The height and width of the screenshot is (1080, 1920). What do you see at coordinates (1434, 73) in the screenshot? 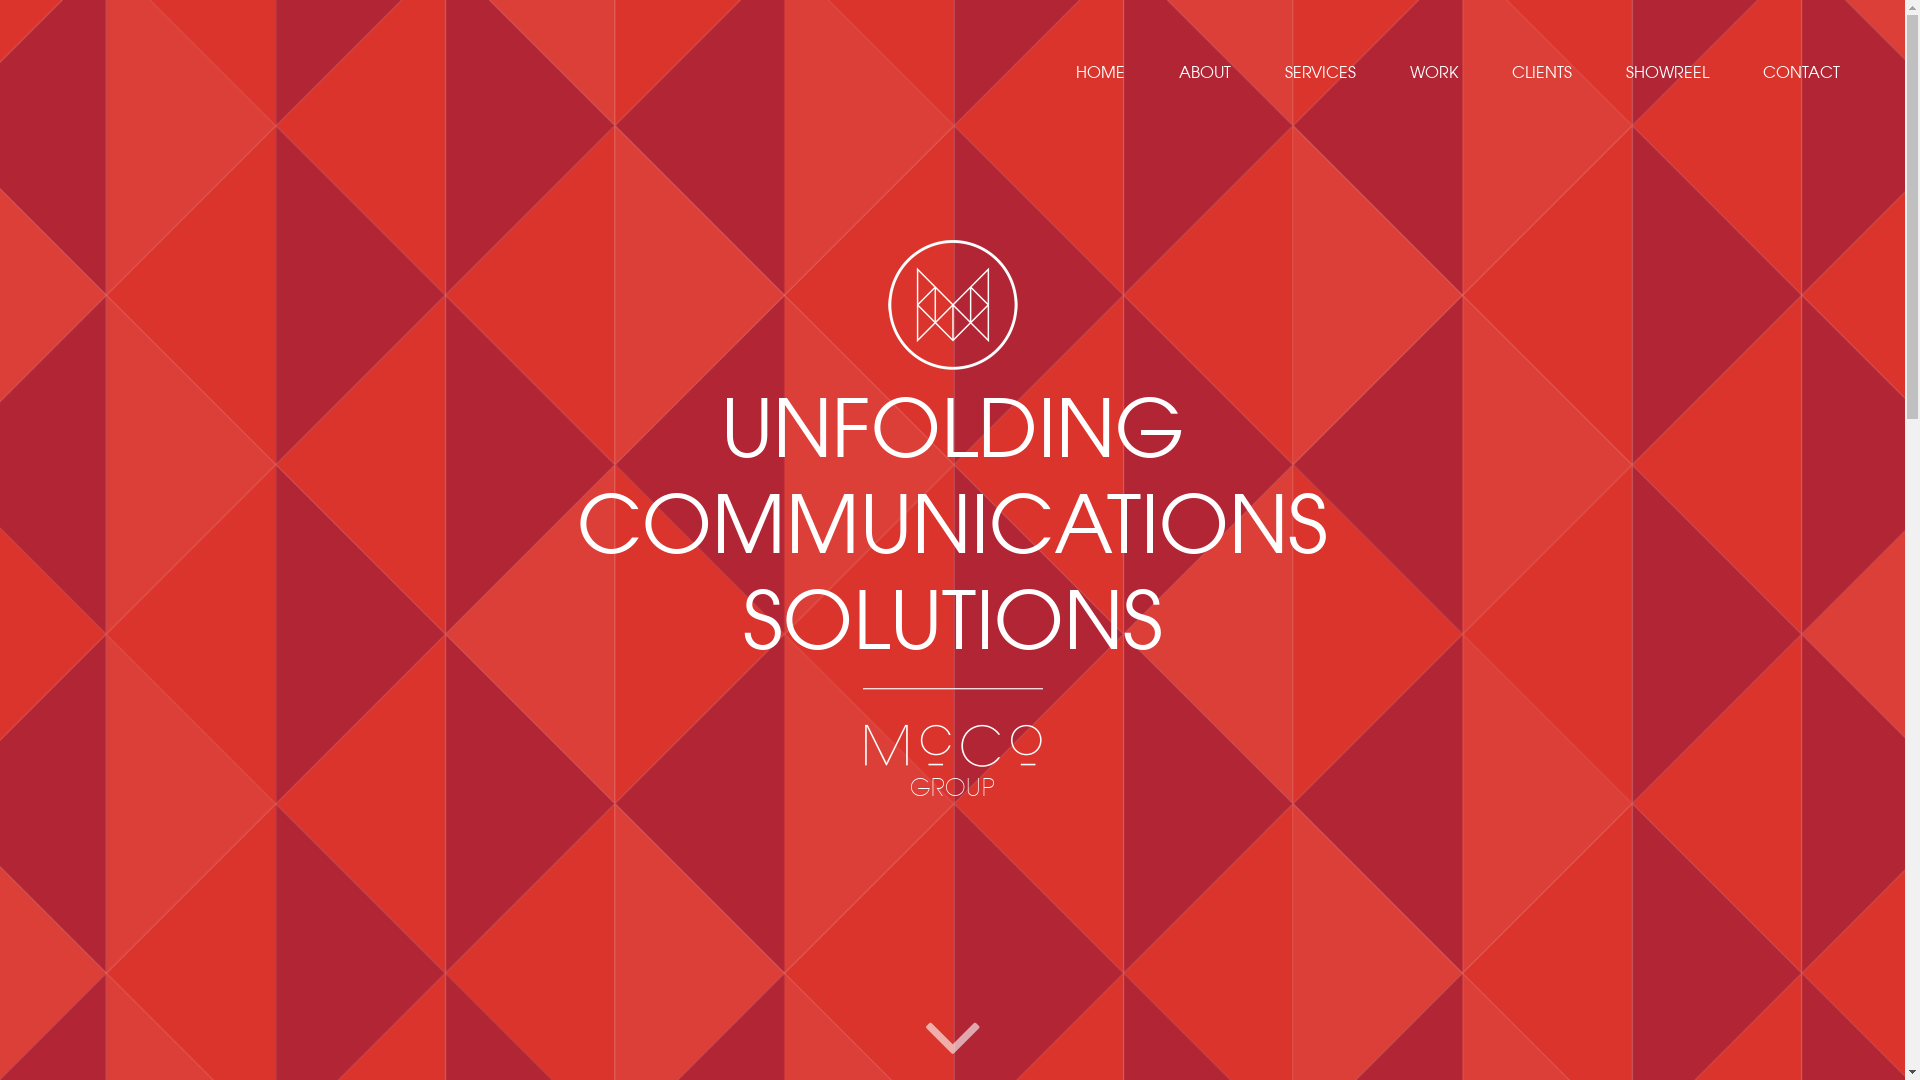
I see `WORK` at bounding box center [1434, 73].